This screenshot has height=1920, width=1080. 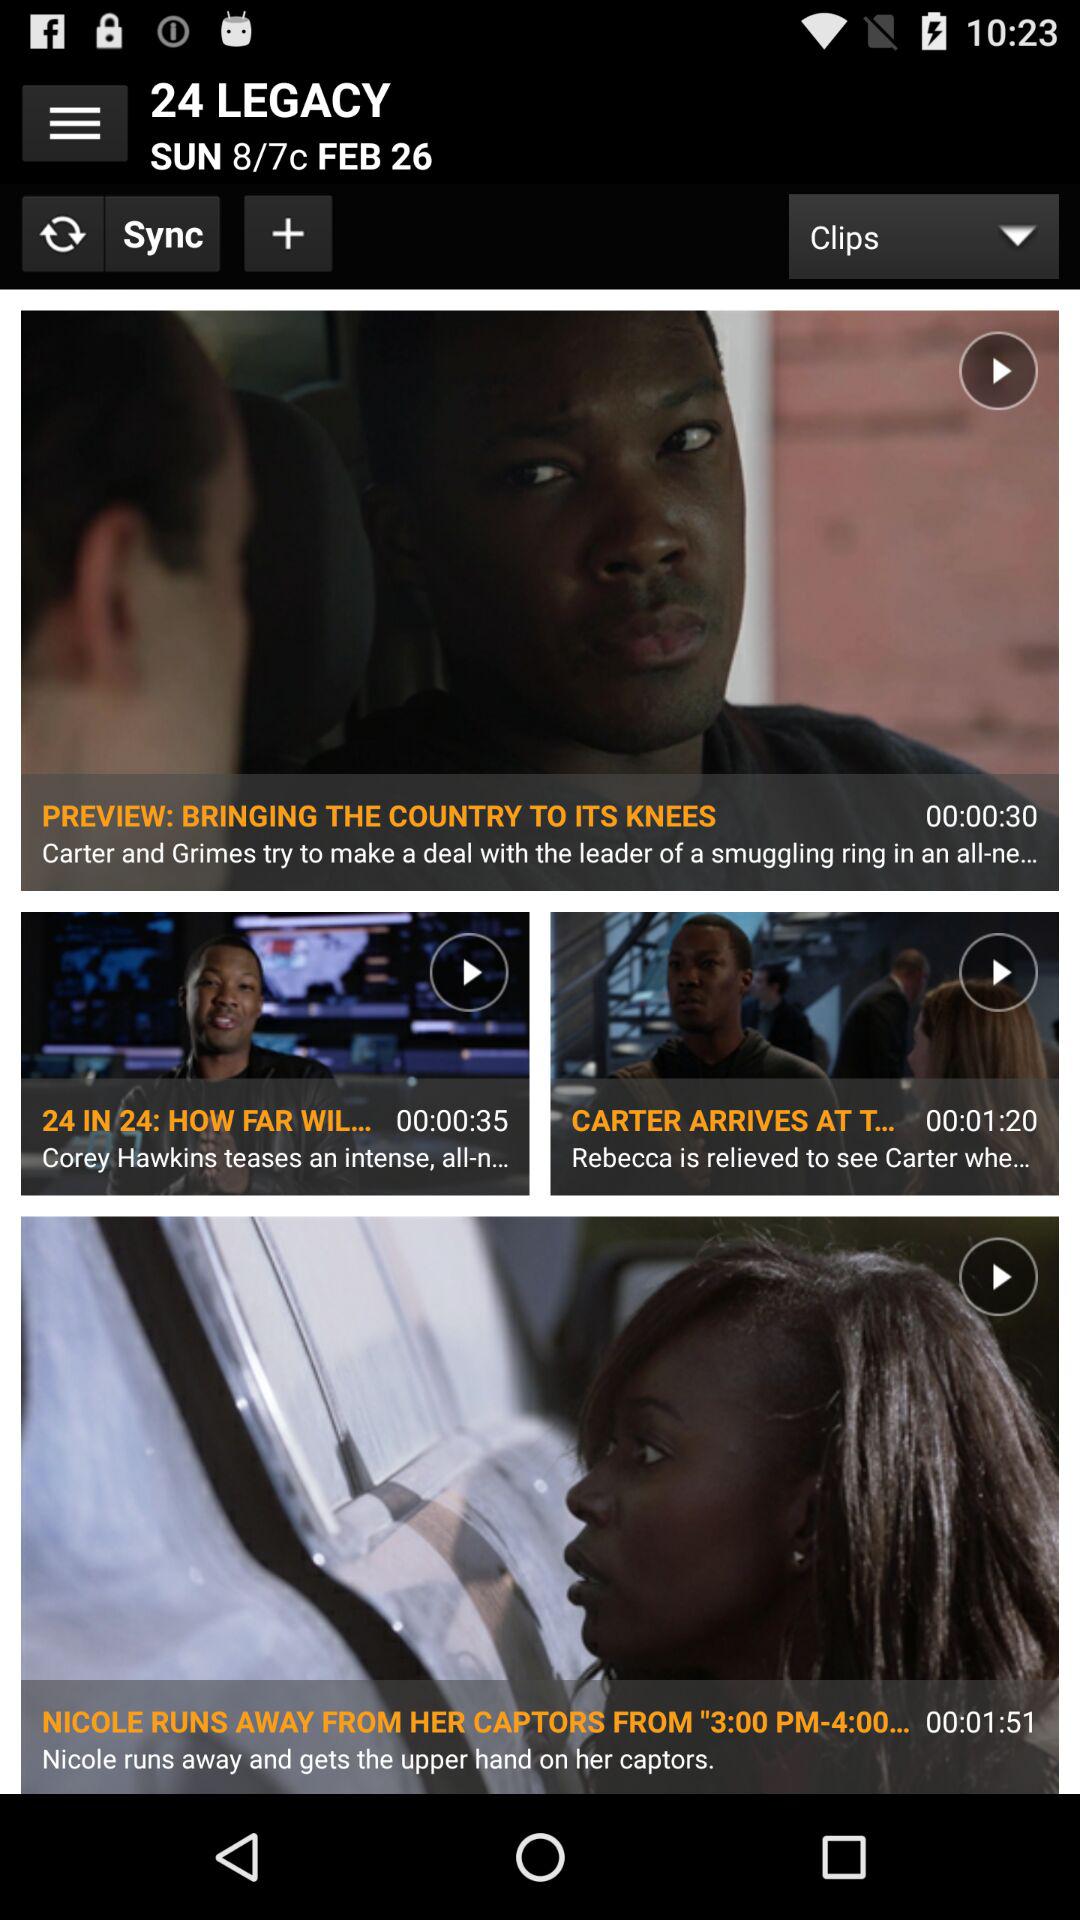 What do you see at coordinates (289, 234) in the screenshot?
I see `add item` at bounding box center [289, 234].